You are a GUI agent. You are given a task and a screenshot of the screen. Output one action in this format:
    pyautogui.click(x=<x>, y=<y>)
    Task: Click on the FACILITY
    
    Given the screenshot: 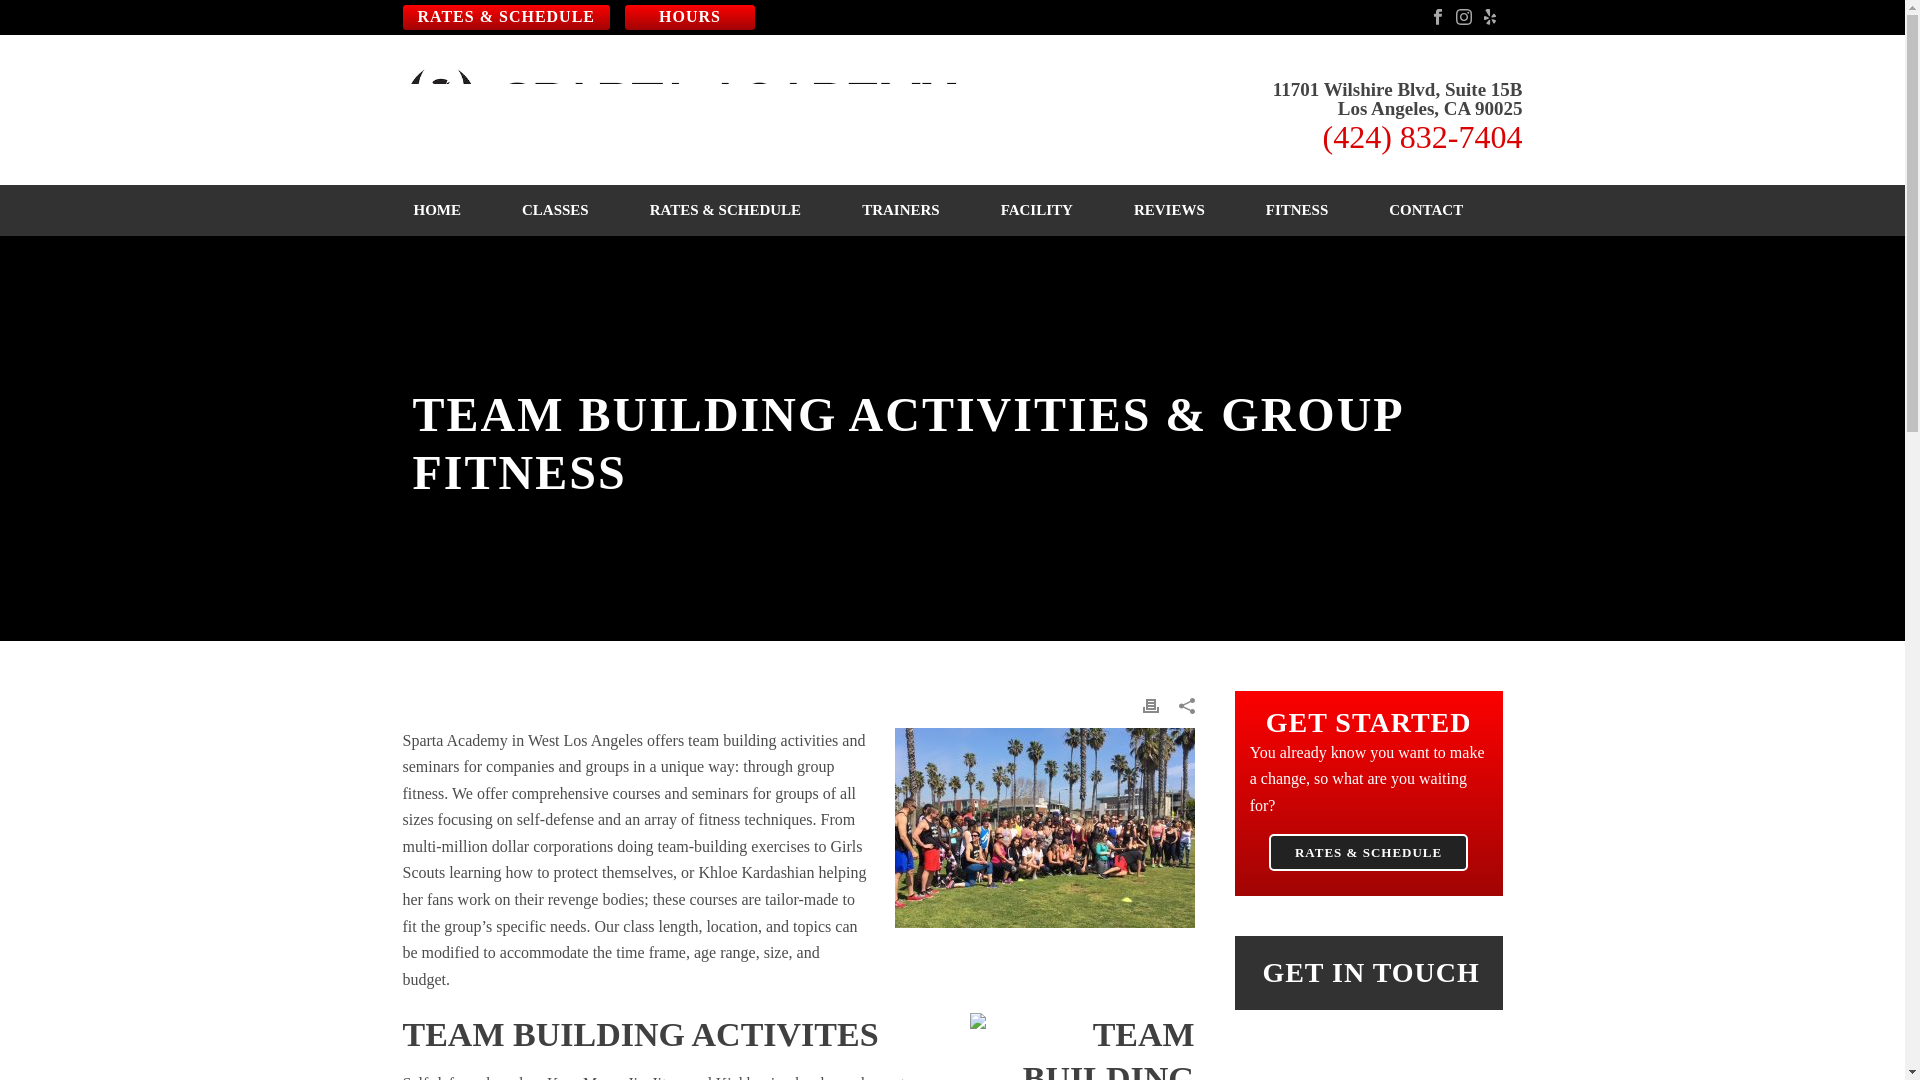 What is the action you would take?
    pyautogui.click(x=1036, y=210)
    